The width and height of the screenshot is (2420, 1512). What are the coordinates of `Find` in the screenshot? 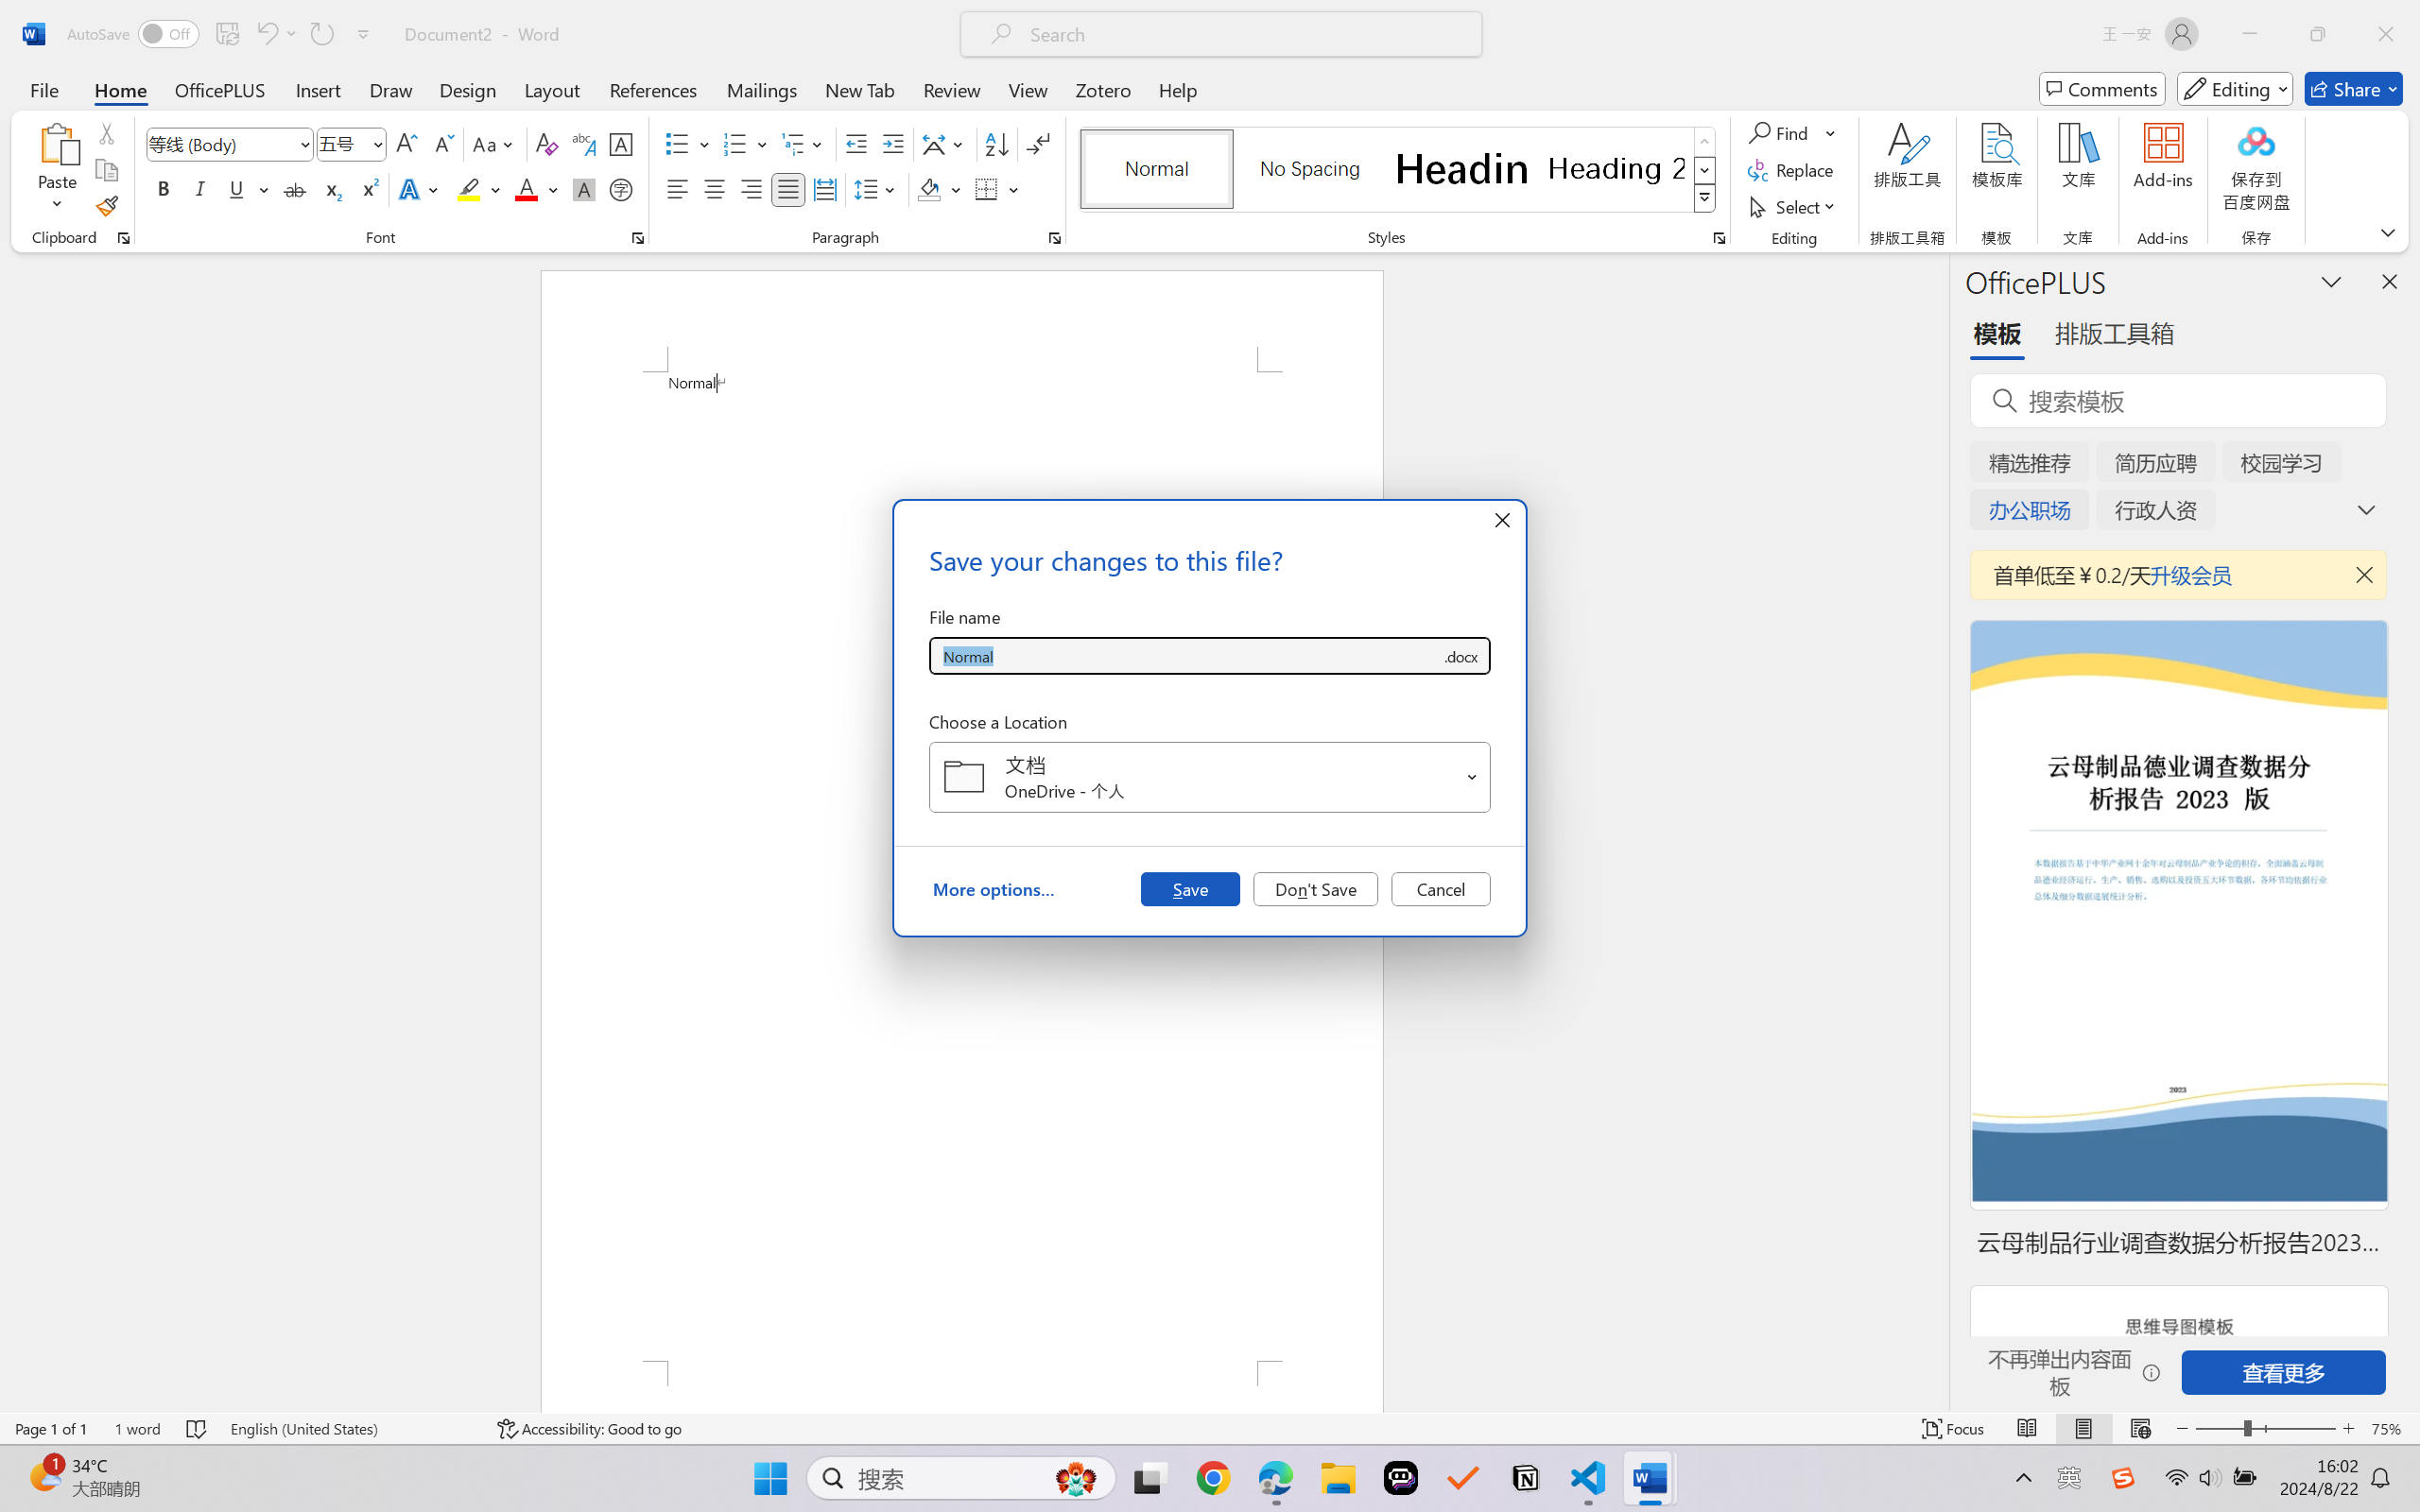 It's located at (1781, 132).